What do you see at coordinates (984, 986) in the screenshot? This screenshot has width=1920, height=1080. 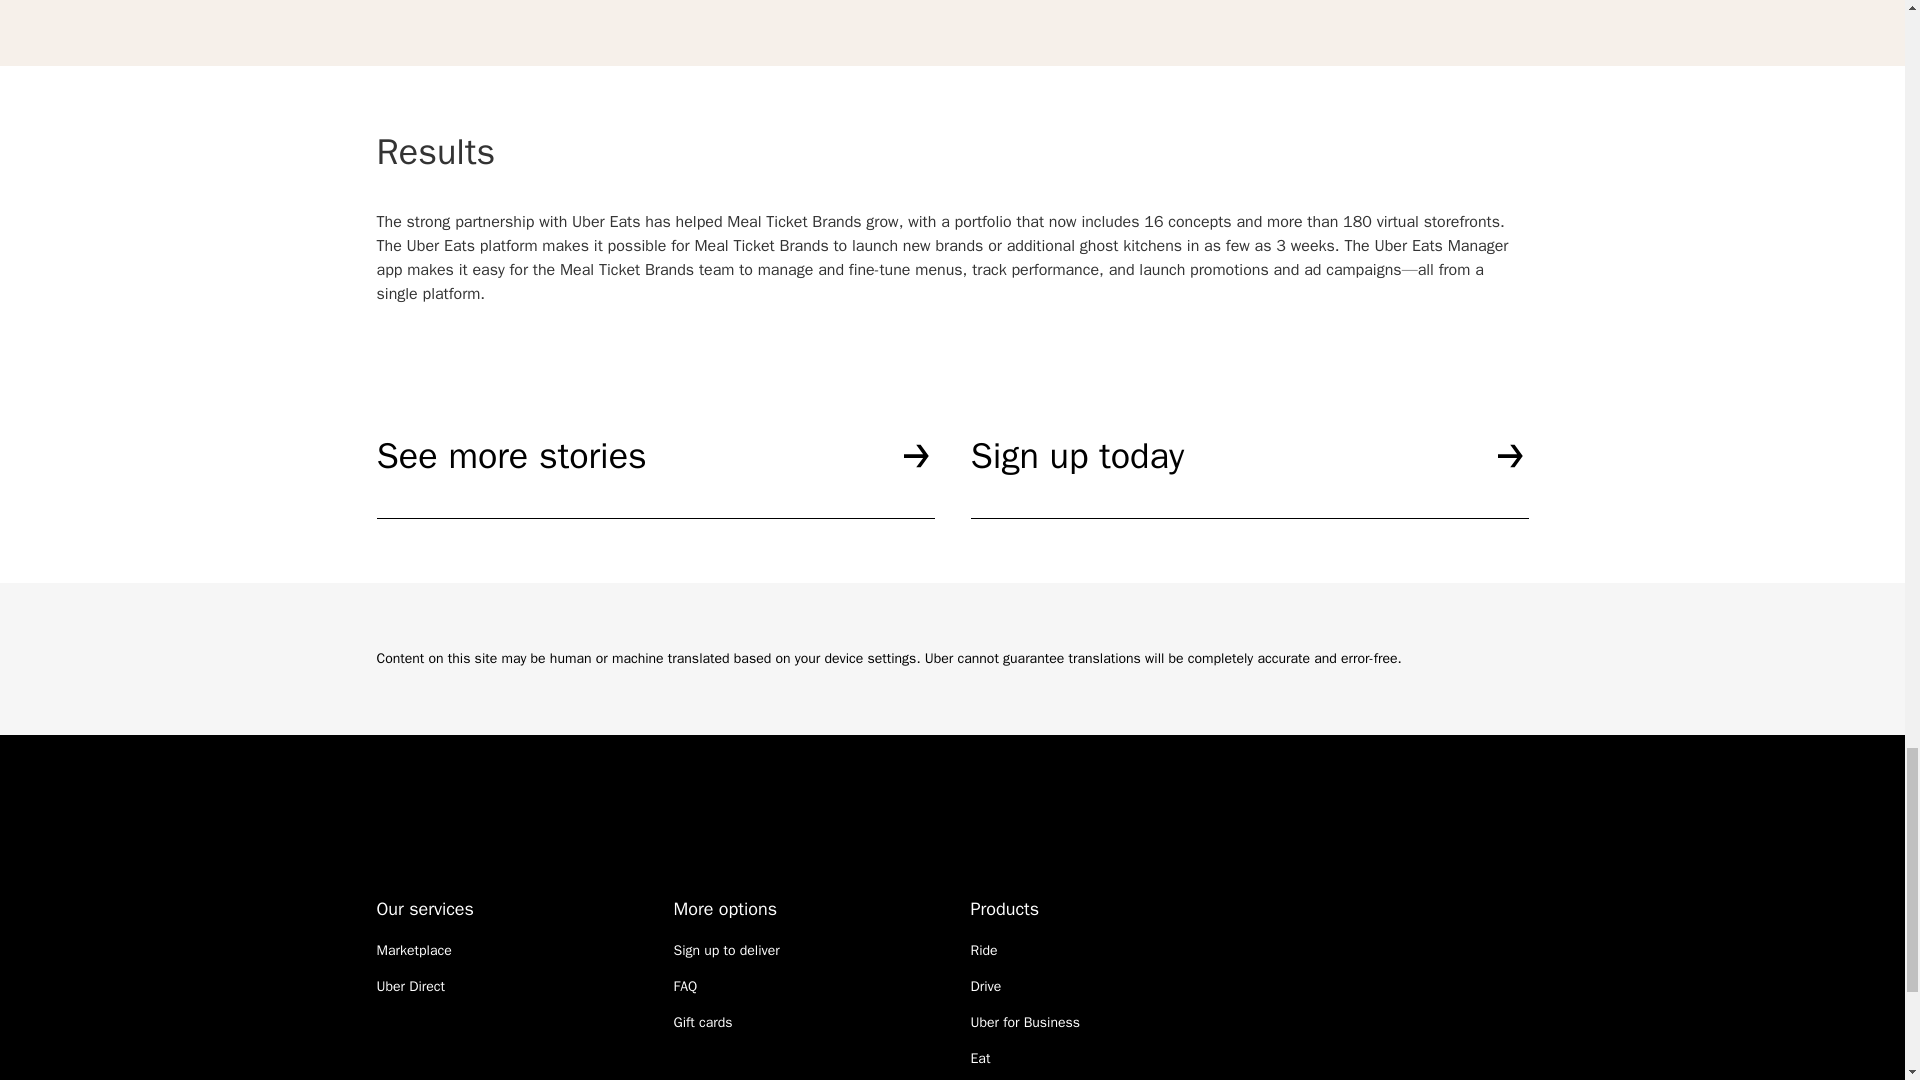 I see `Drive` at bounding box center [984, 986].